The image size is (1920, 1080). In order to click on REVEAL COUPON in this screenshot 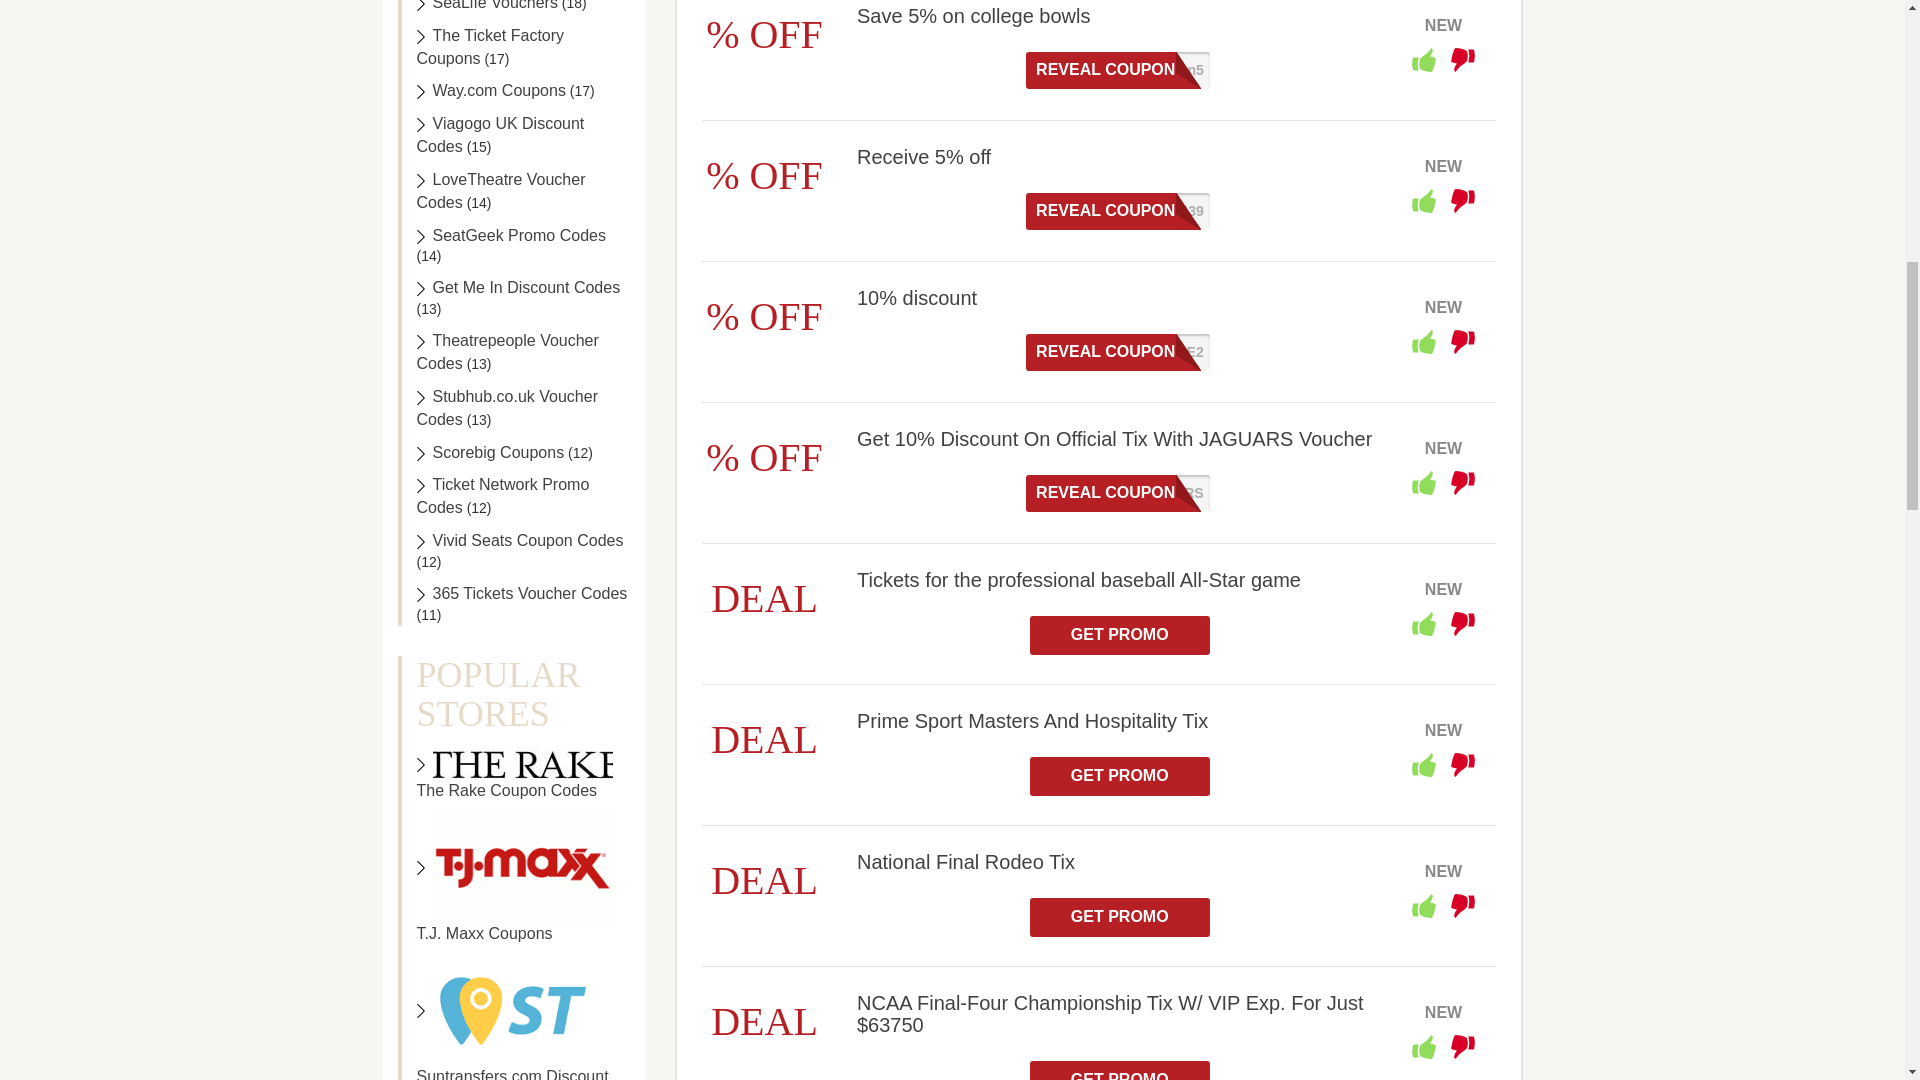, I will do `click(1118, 70)`.